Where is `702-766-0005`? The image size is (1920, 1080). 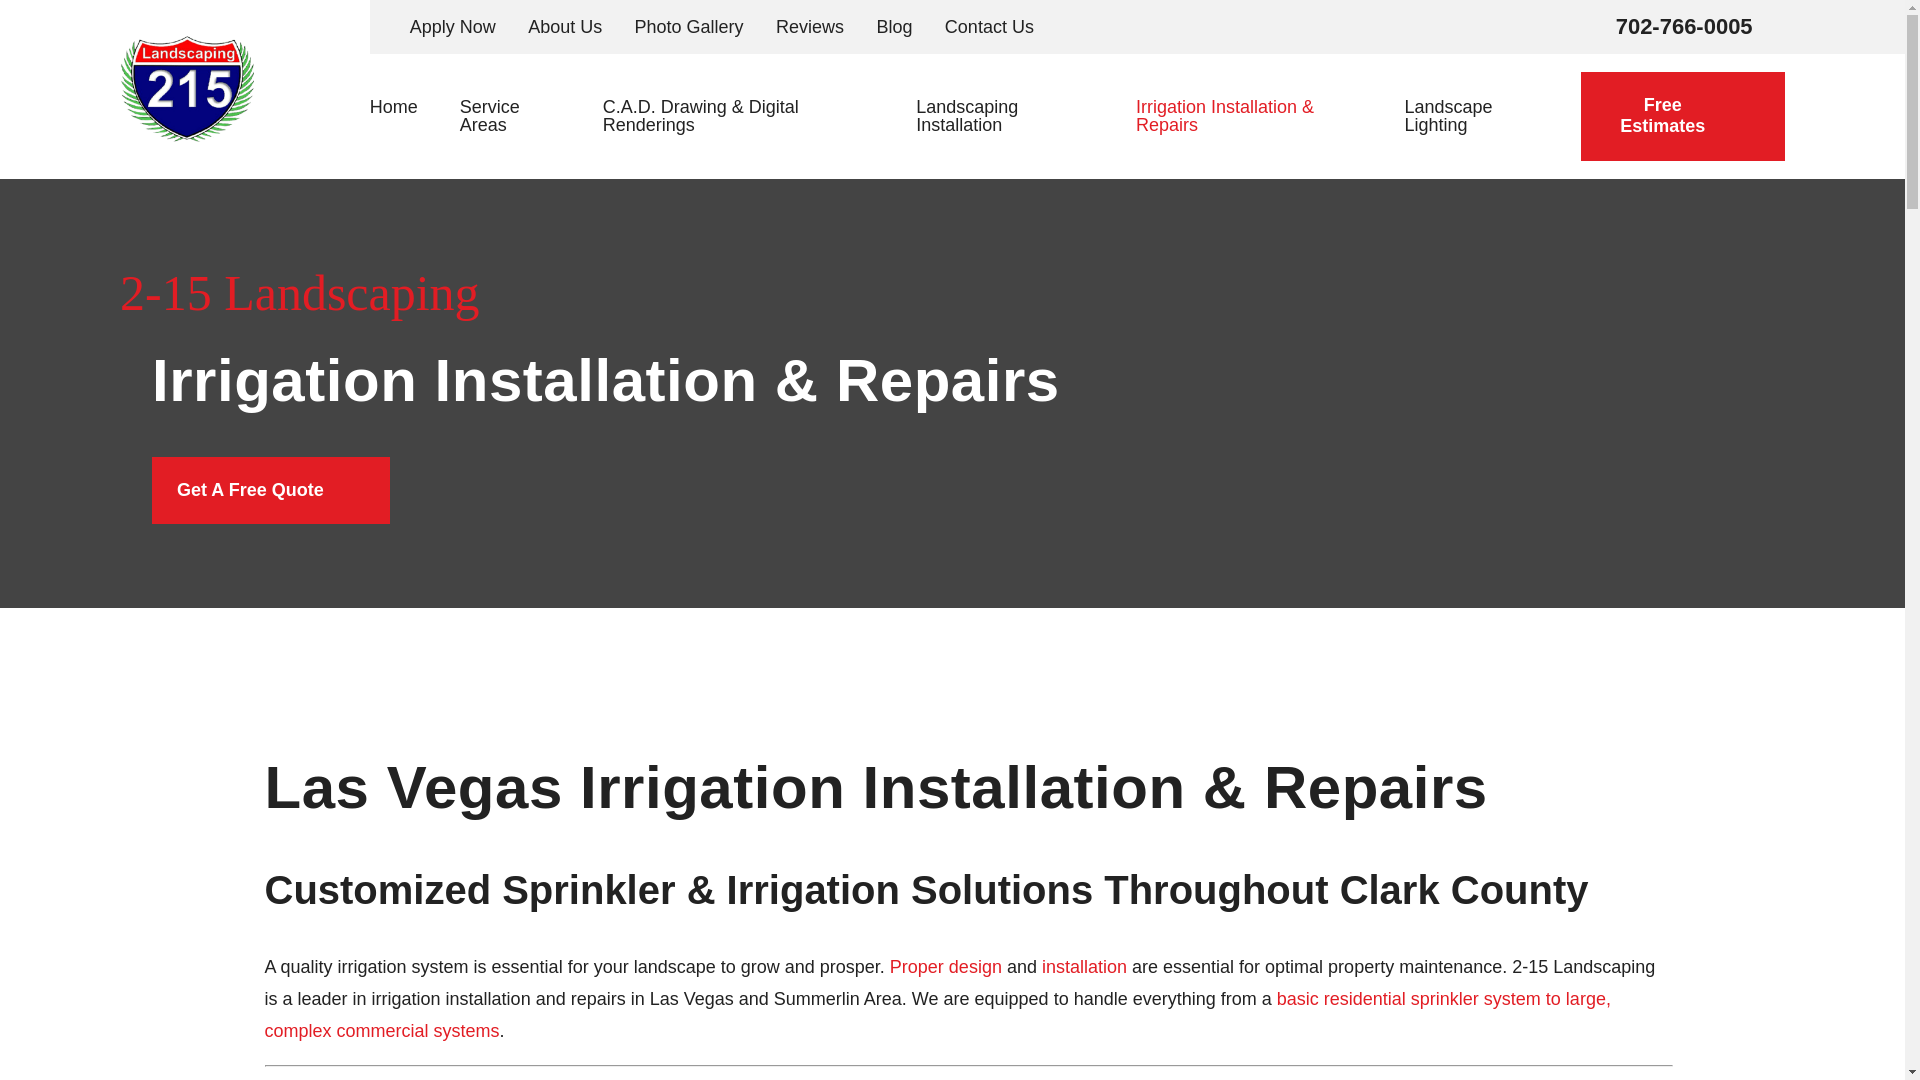 702-766-0005 is located at coordinates (1684, 26).